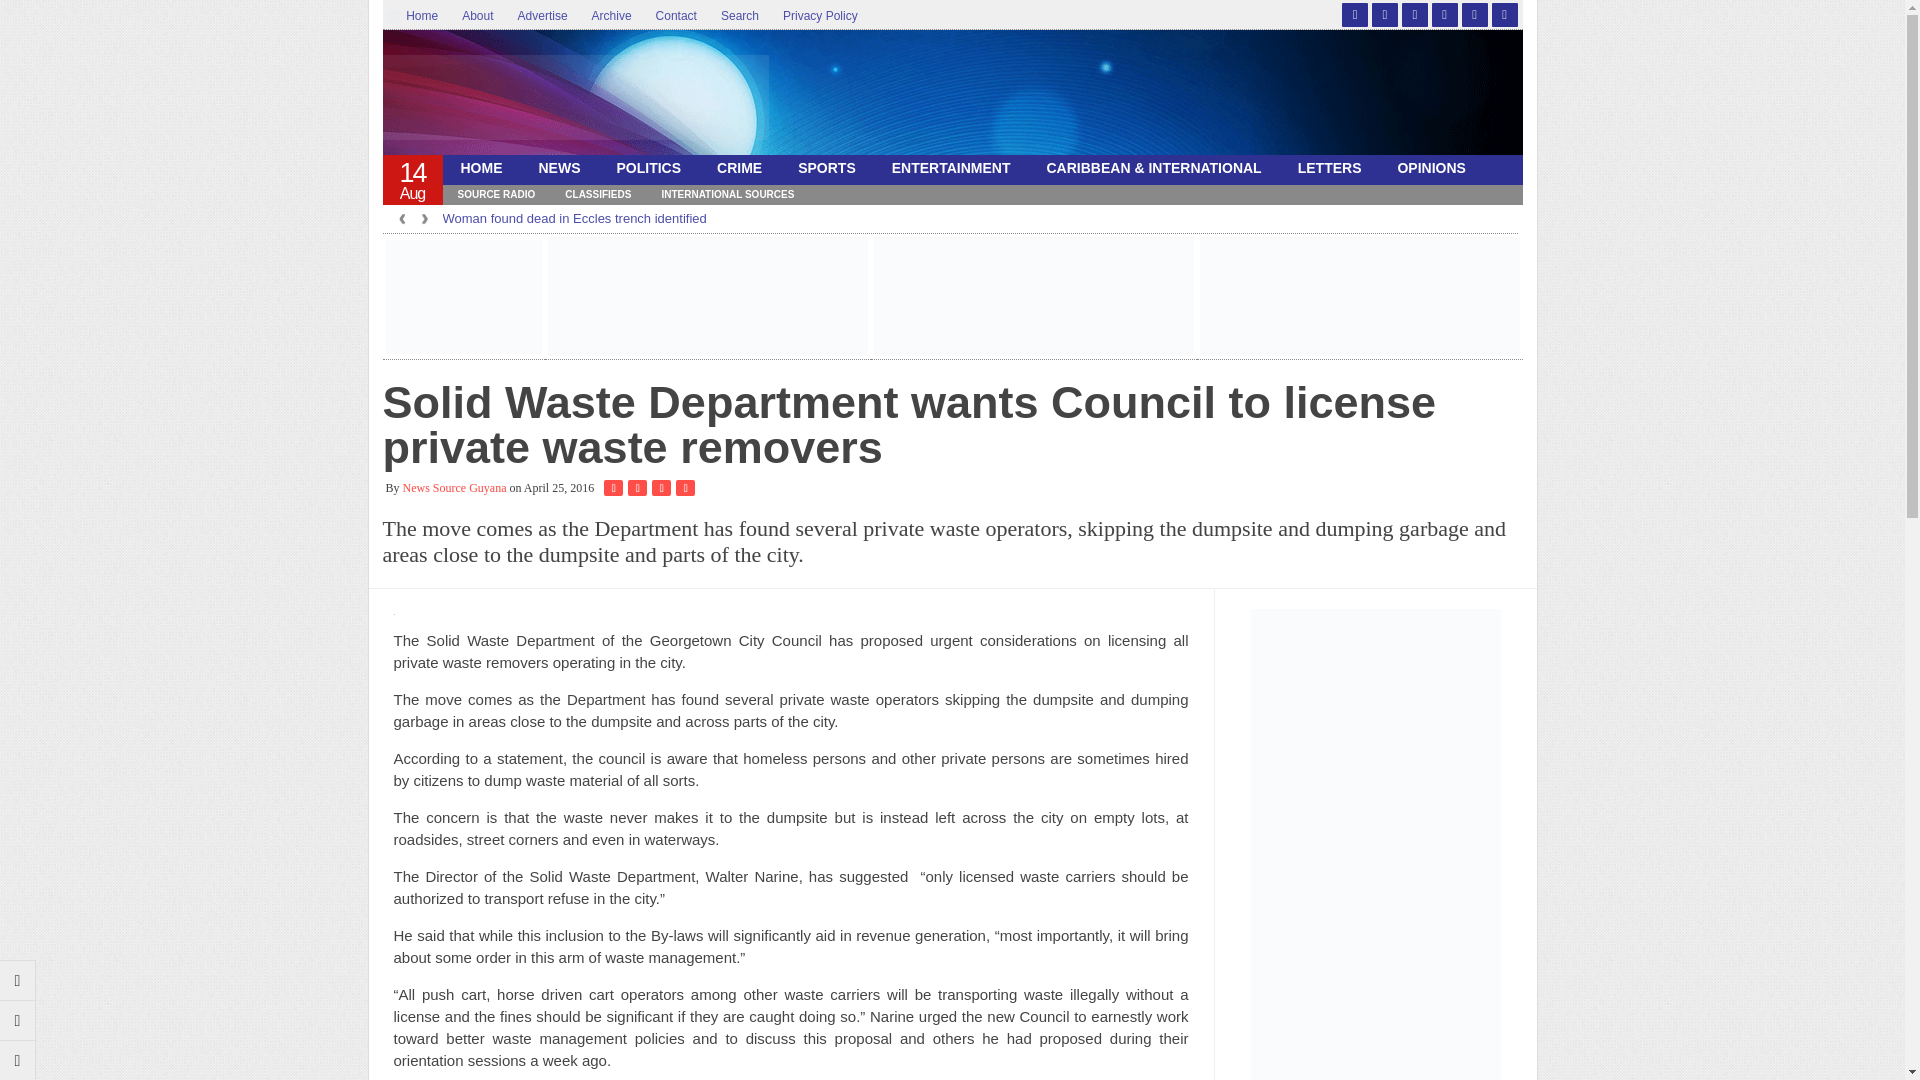 This screenshot has width=1920, height=1080. What do you see at coordinates (648, 168) in the screenshot?
I see `POLITICS` at bounding box center [648, 168].